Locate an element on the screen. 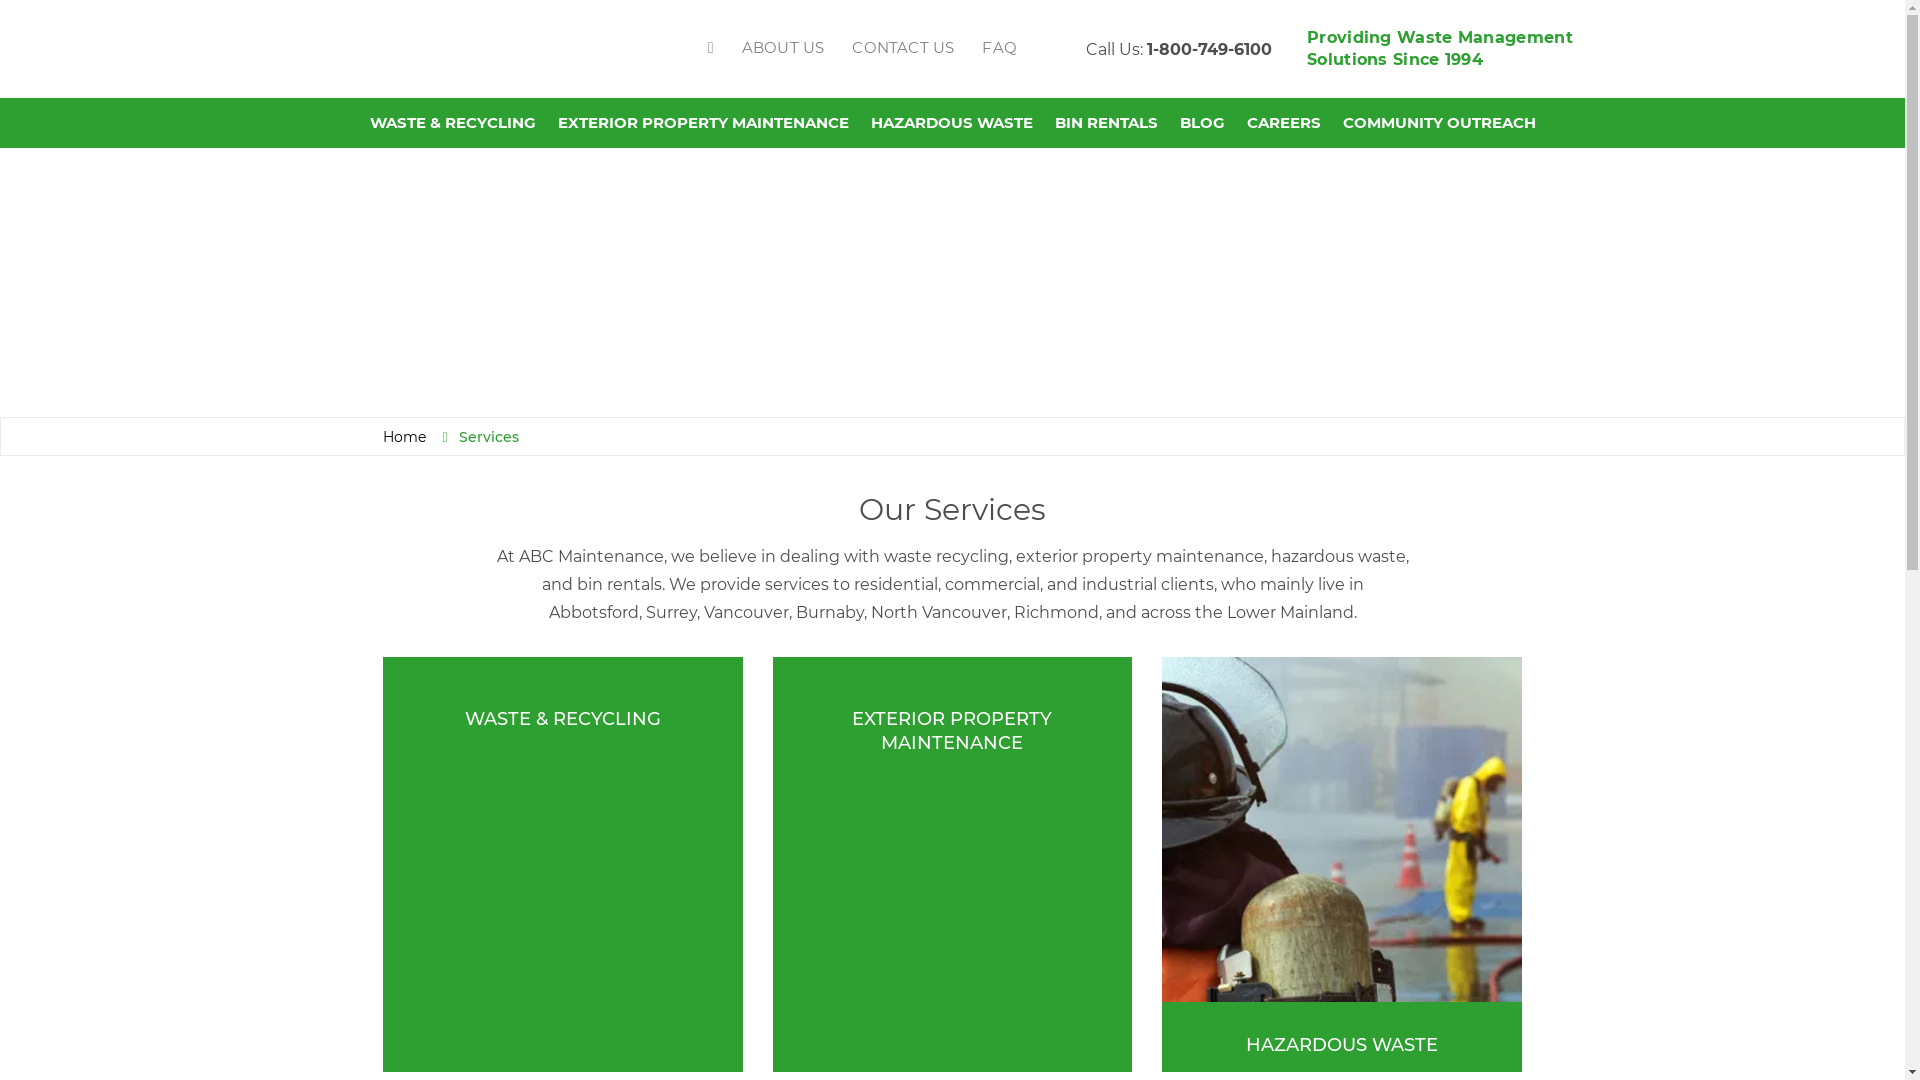 This screenshot has height=1080, width=1920. FAQ is located at coordinates (1000, 48).